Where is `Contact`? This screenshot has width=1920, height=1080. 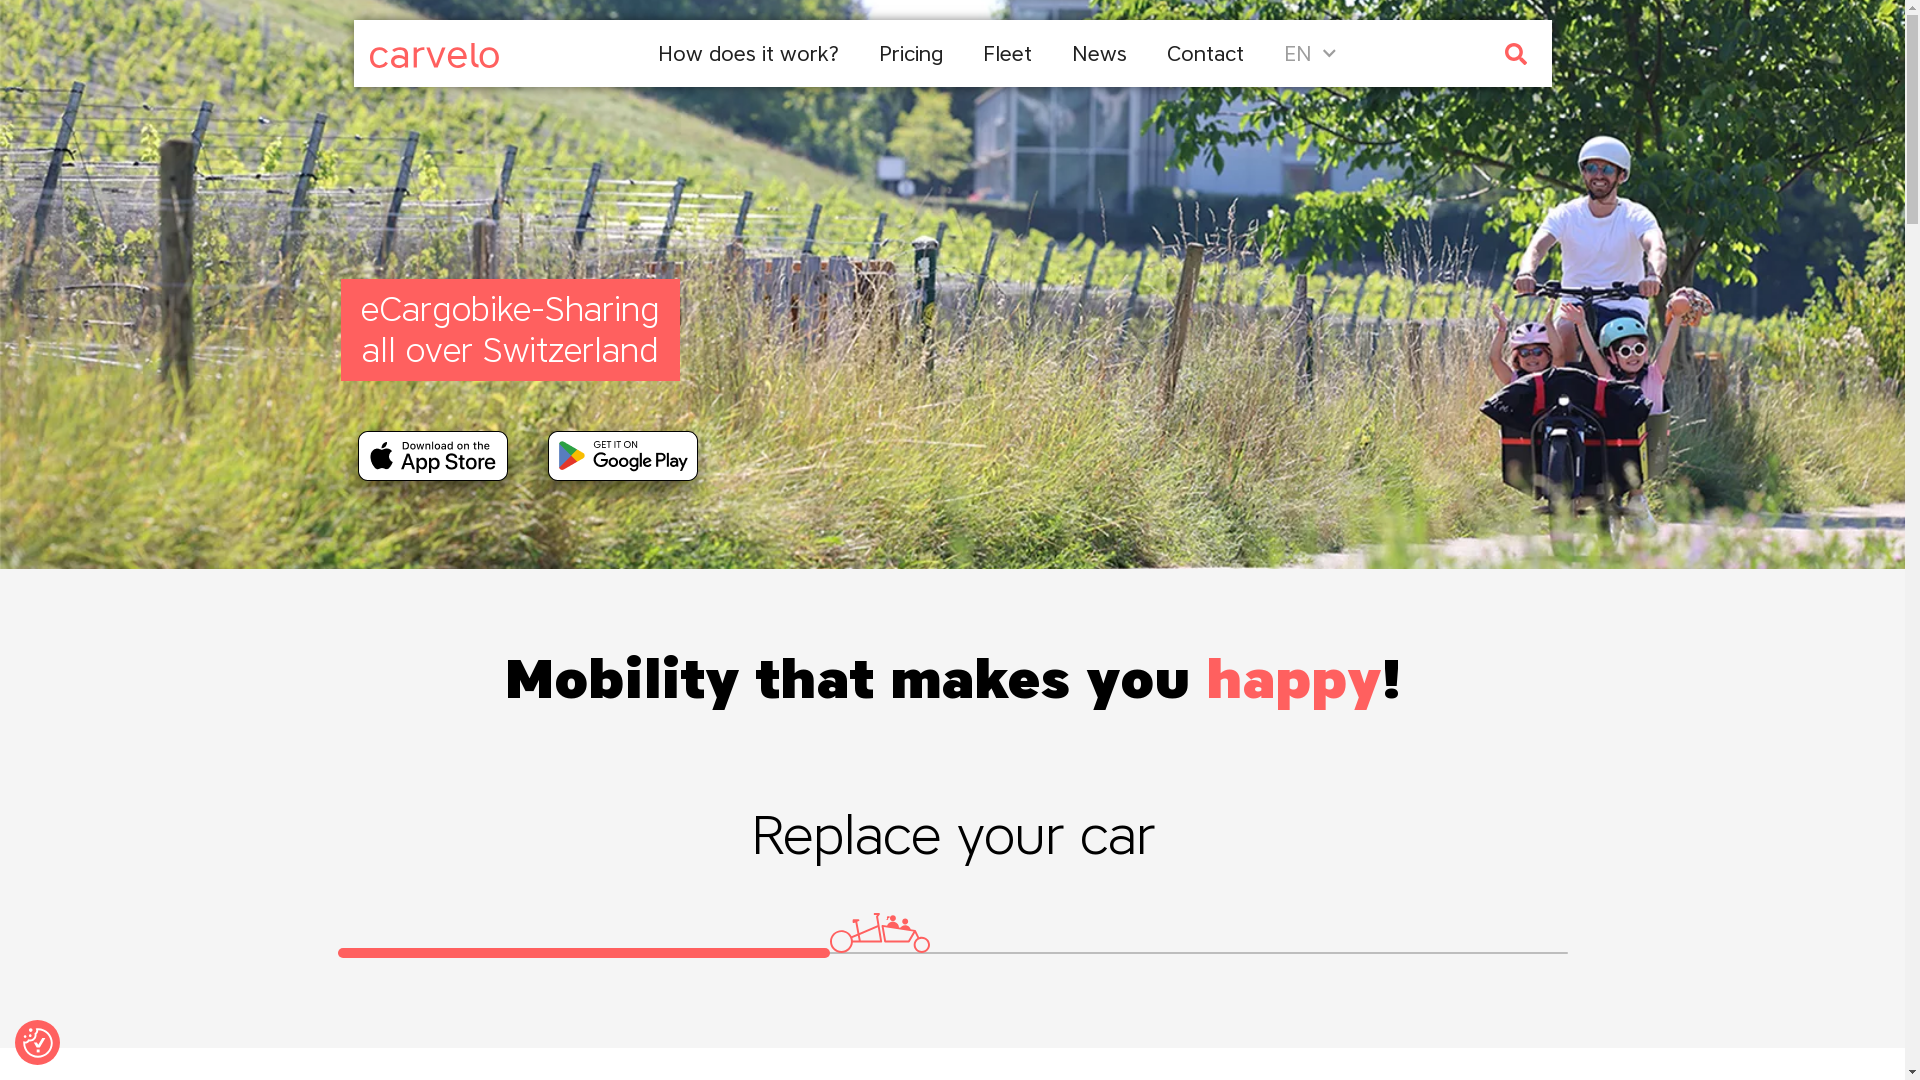 Contact is located at coordinates (1206, 54).